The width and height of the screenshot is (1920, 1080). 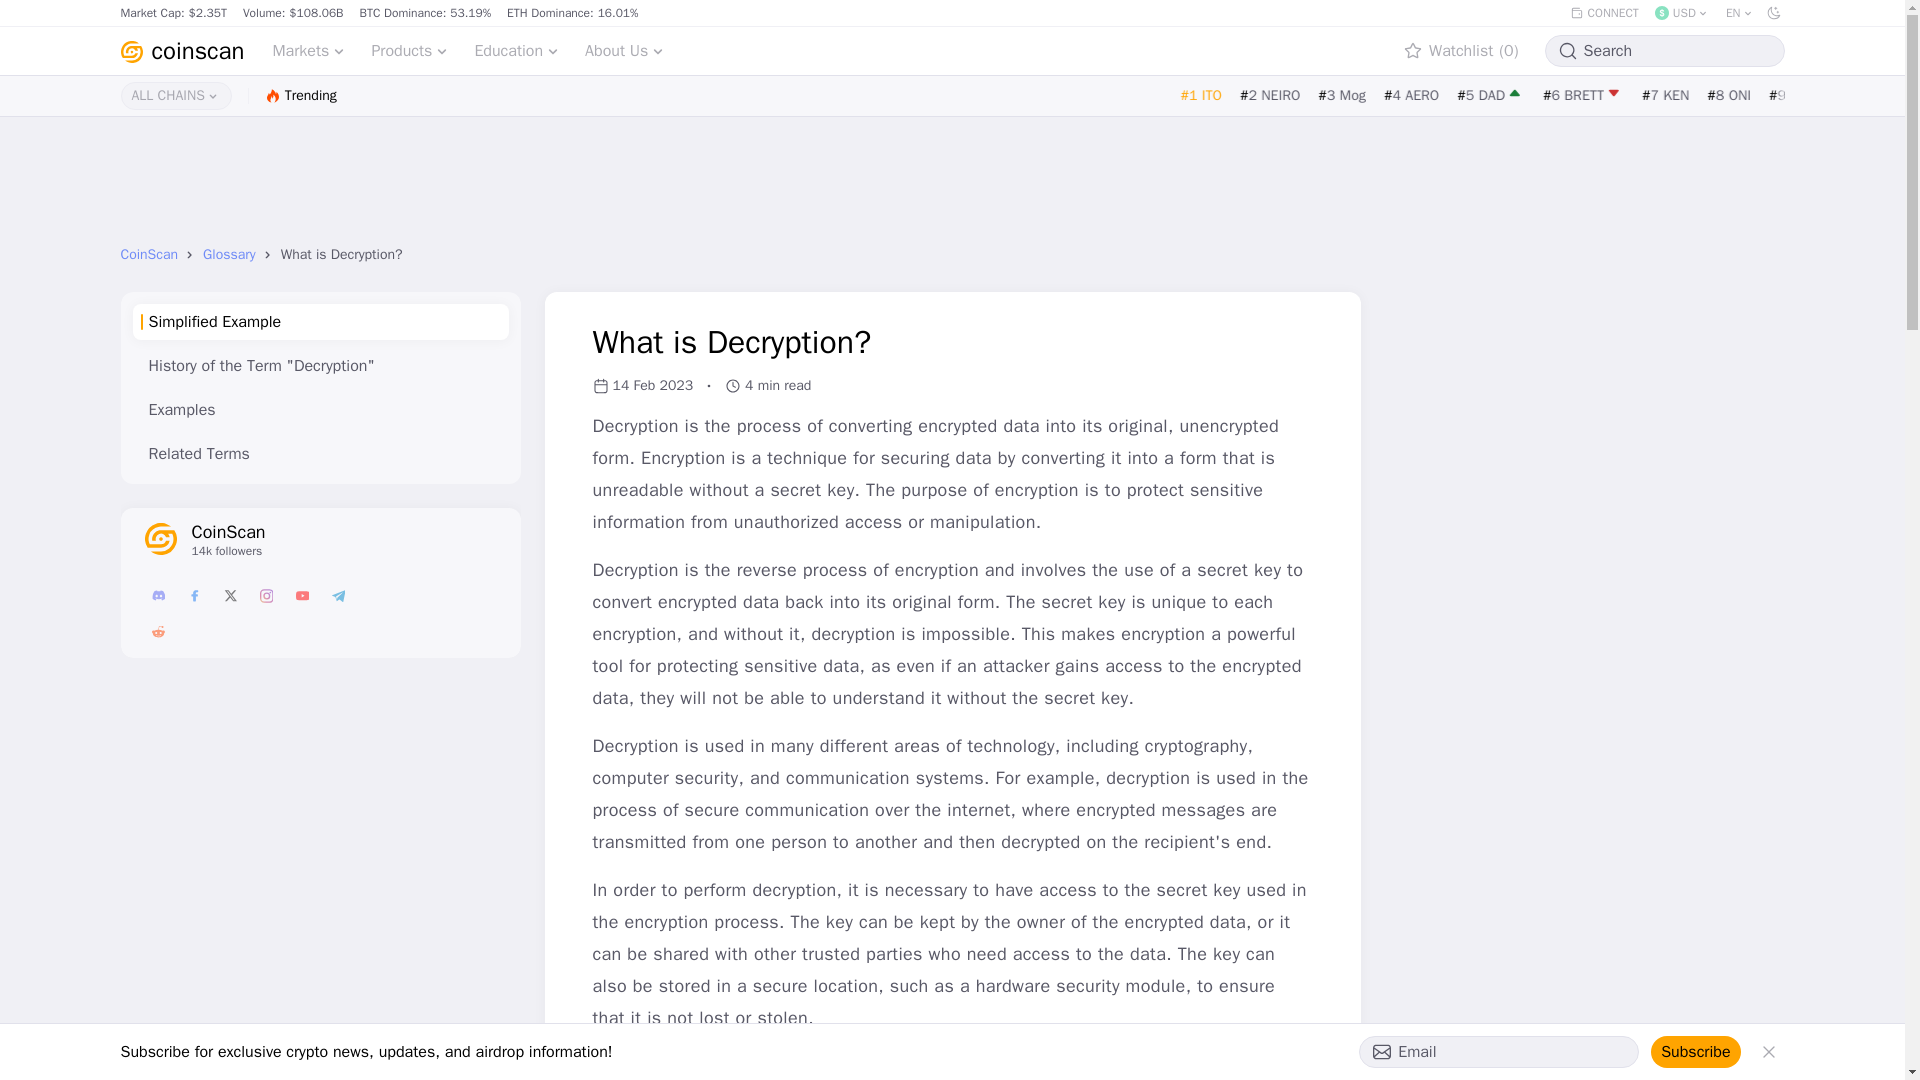 What do you see at coordinates (319, 454) in the screenshot?
I see `Related Terms` at bounding box center [319, 454].